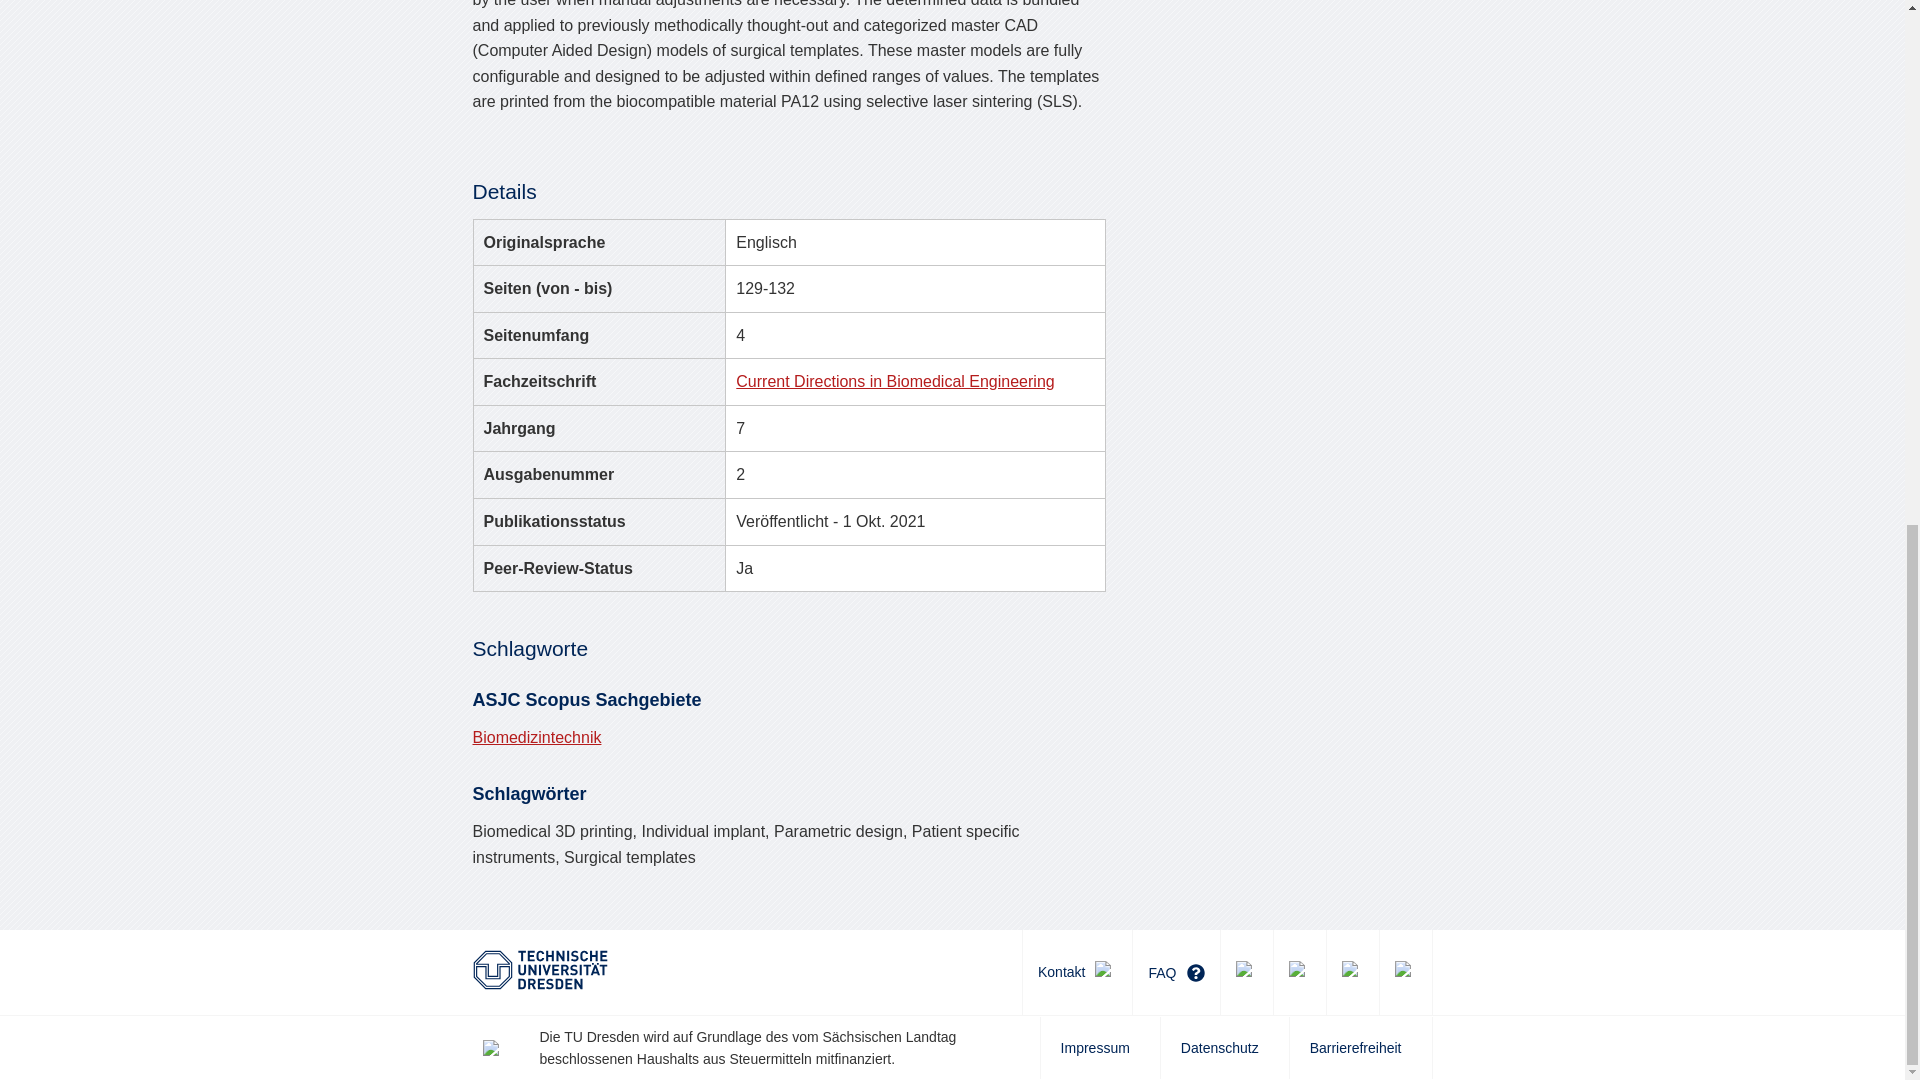 This screenshot has width=1920, height=1080. Describe the element at coordinates (1176, 972) in the screenshot. I see `FAQ` at that location.